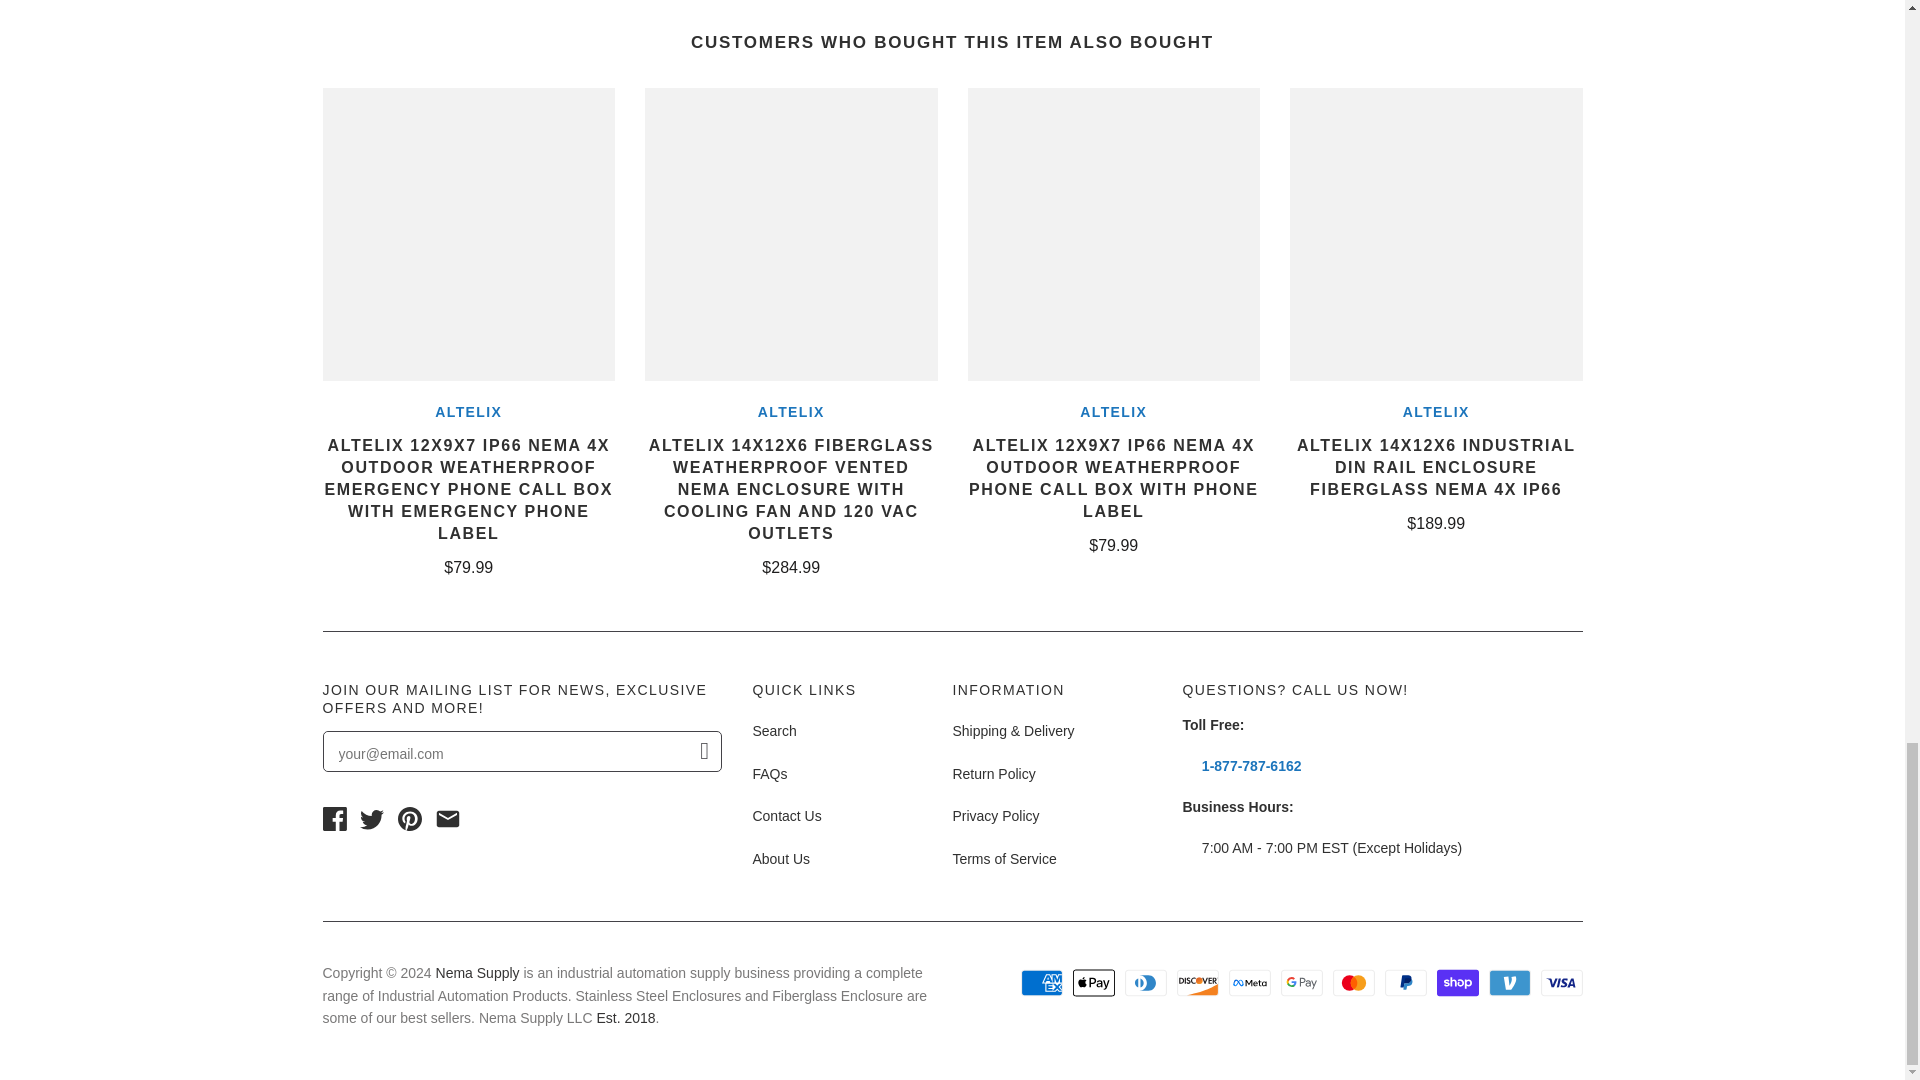 The width and height of the screenshot is (1920, 1080). Describe the element at coordinates (1248, 983) in the screenshot. I see `Meta Pay` at that location.